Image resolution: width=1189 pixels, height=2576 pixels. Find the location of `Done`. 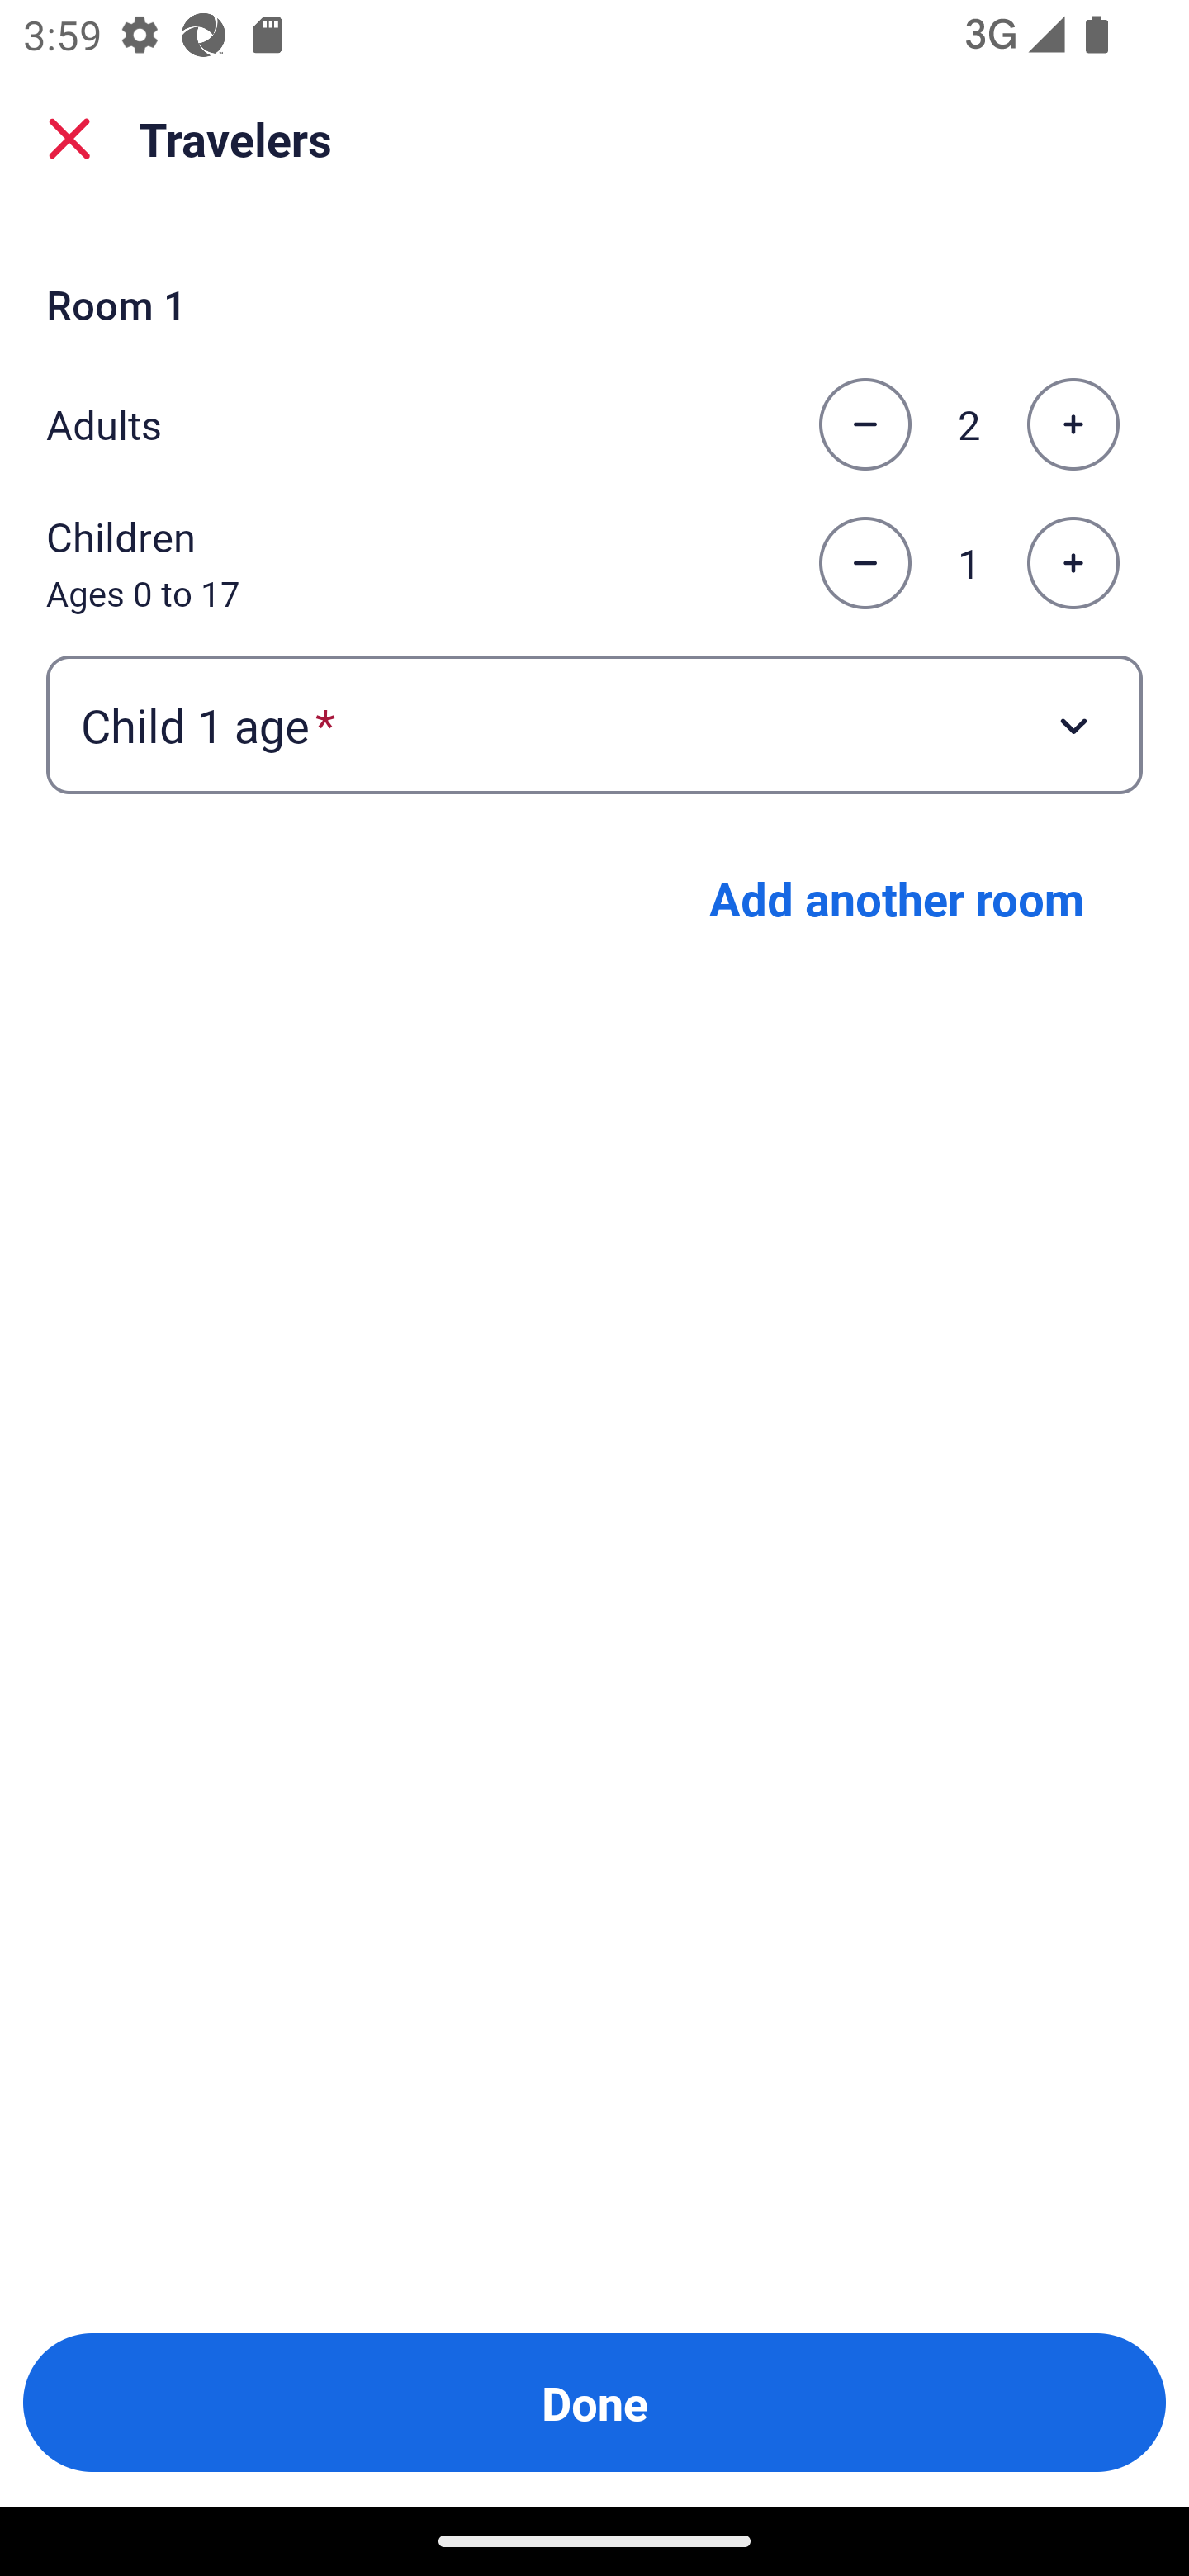

Done is located at coordinates (594, 2403).